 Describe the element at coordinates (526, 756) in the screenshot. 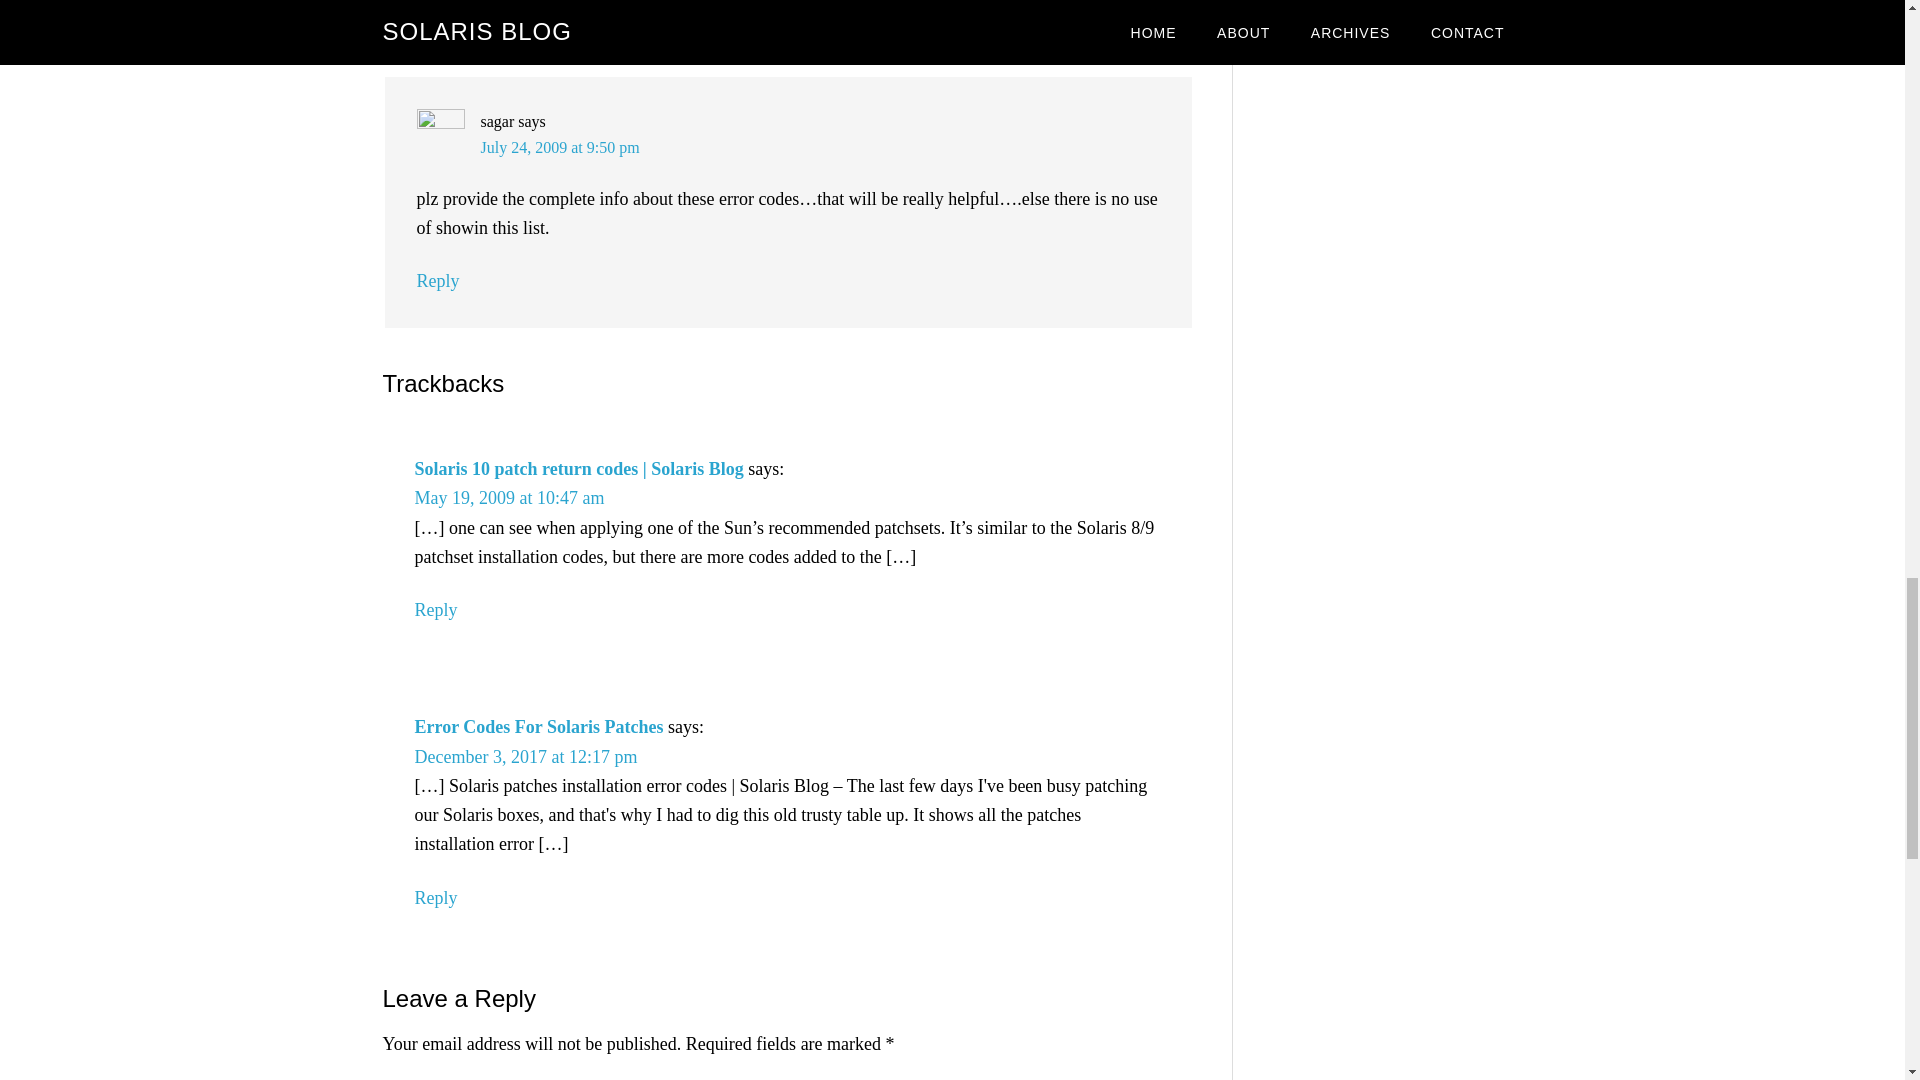

I see `December 3, 2017 at 12:17 pm` at that location.